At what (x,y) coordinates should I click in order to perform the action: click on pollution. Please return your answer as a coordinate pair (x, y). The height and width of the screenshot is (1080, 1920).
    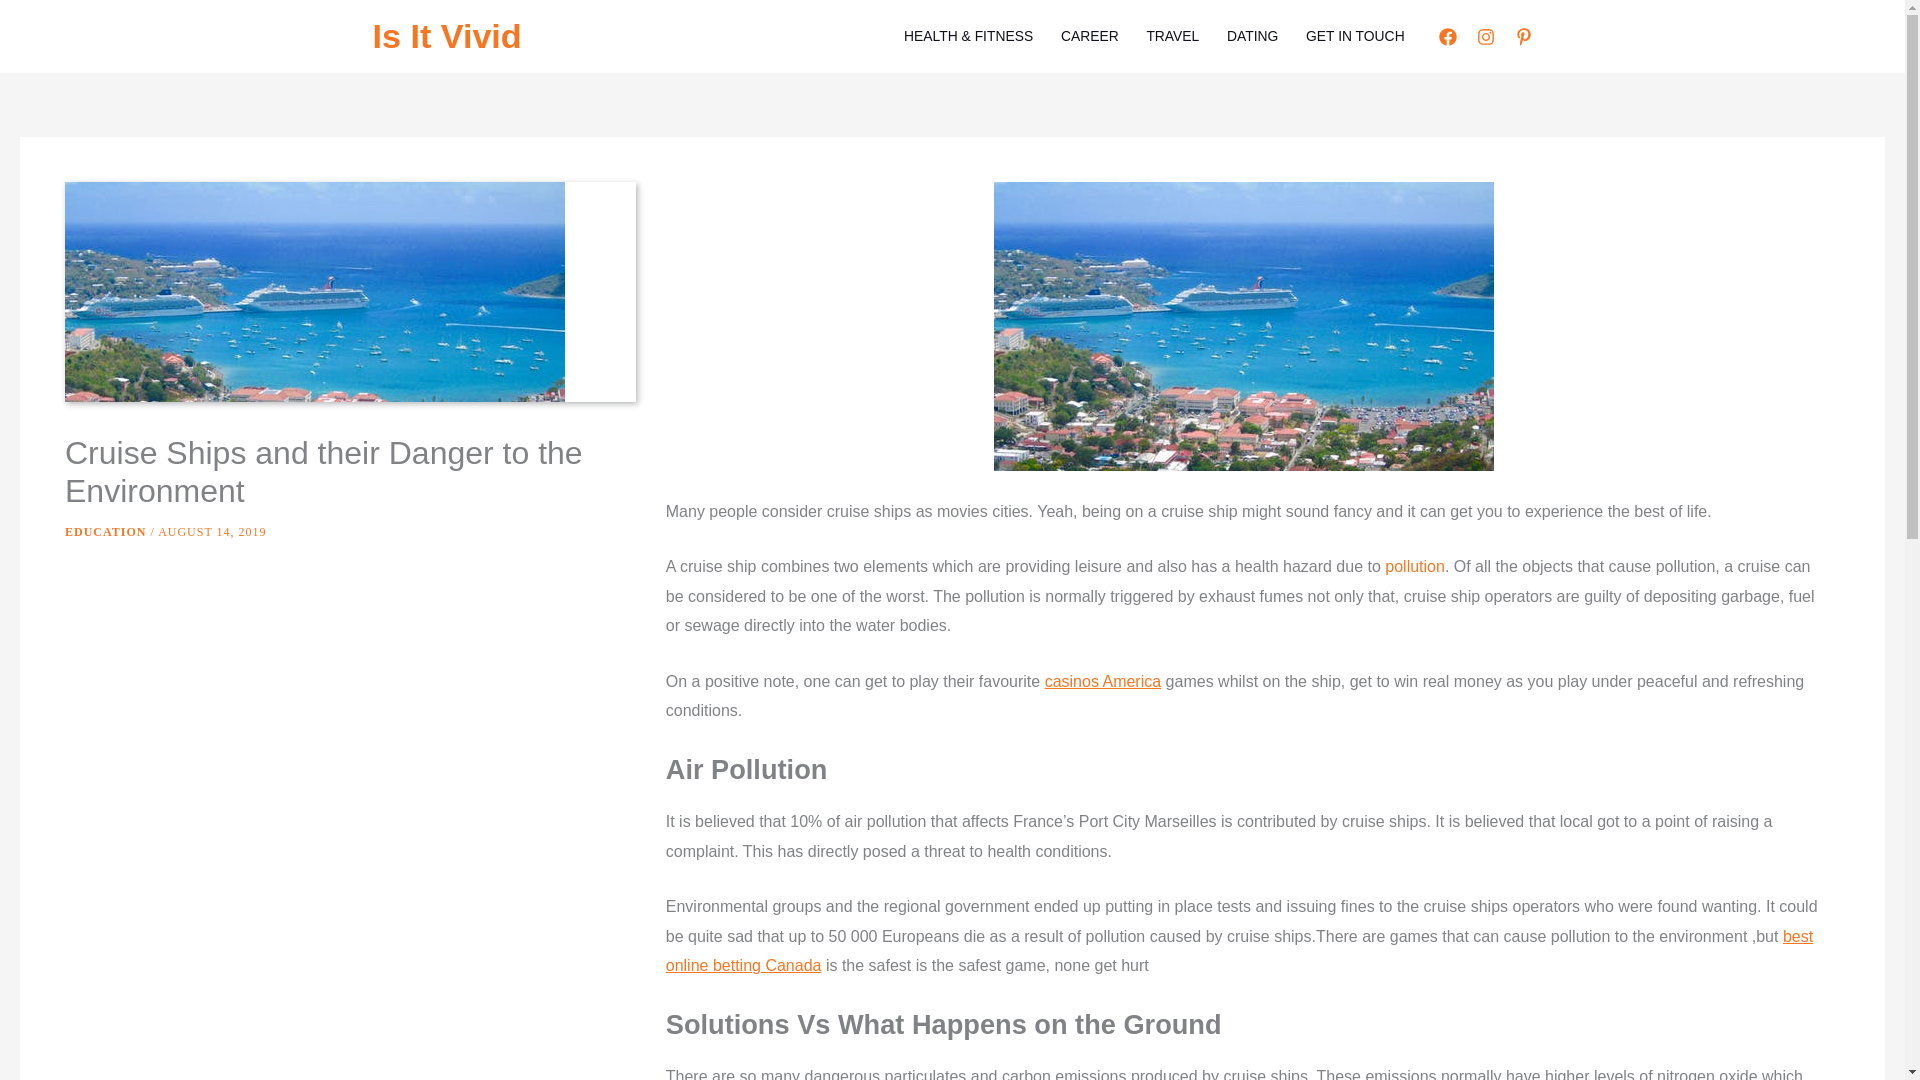
    Looking at the image, I should click on (1414, 566).